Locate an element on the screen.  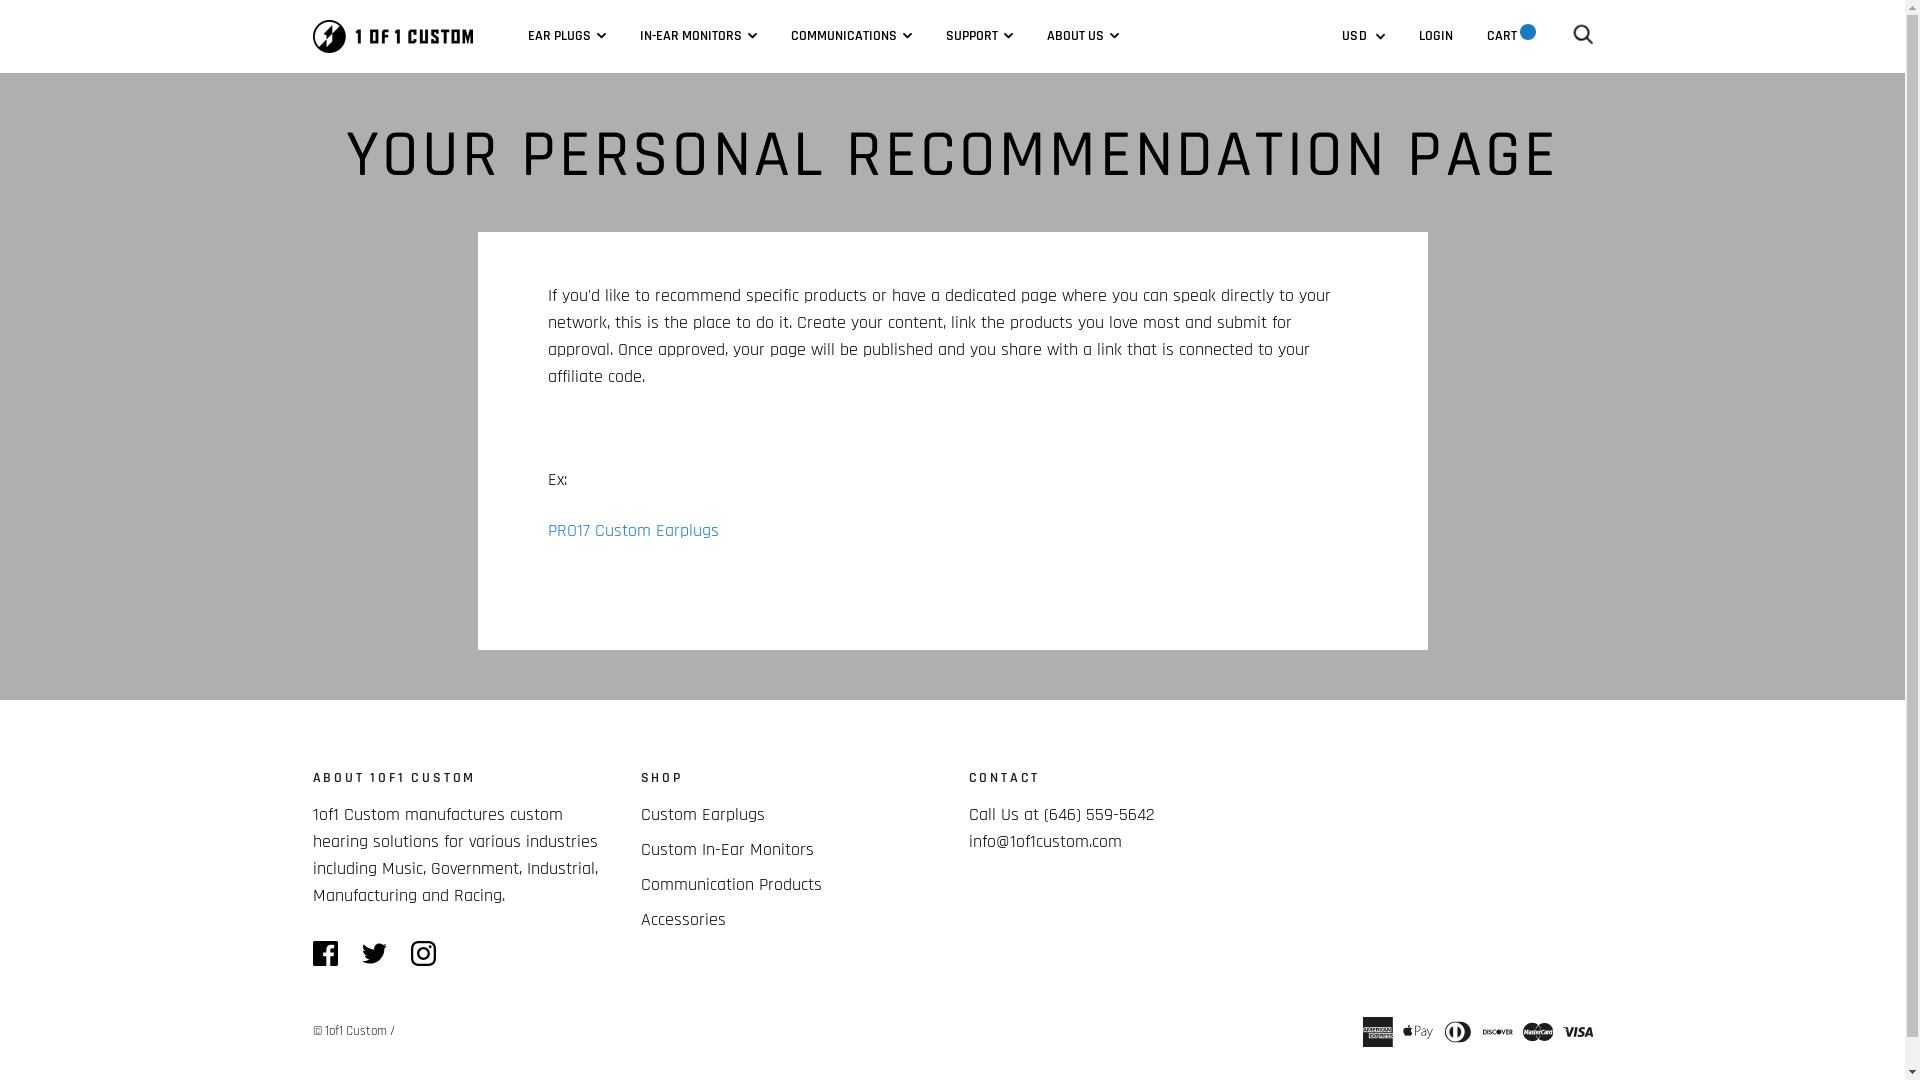
Custom In-Ear Monitors is located at coordinates (726, 850).